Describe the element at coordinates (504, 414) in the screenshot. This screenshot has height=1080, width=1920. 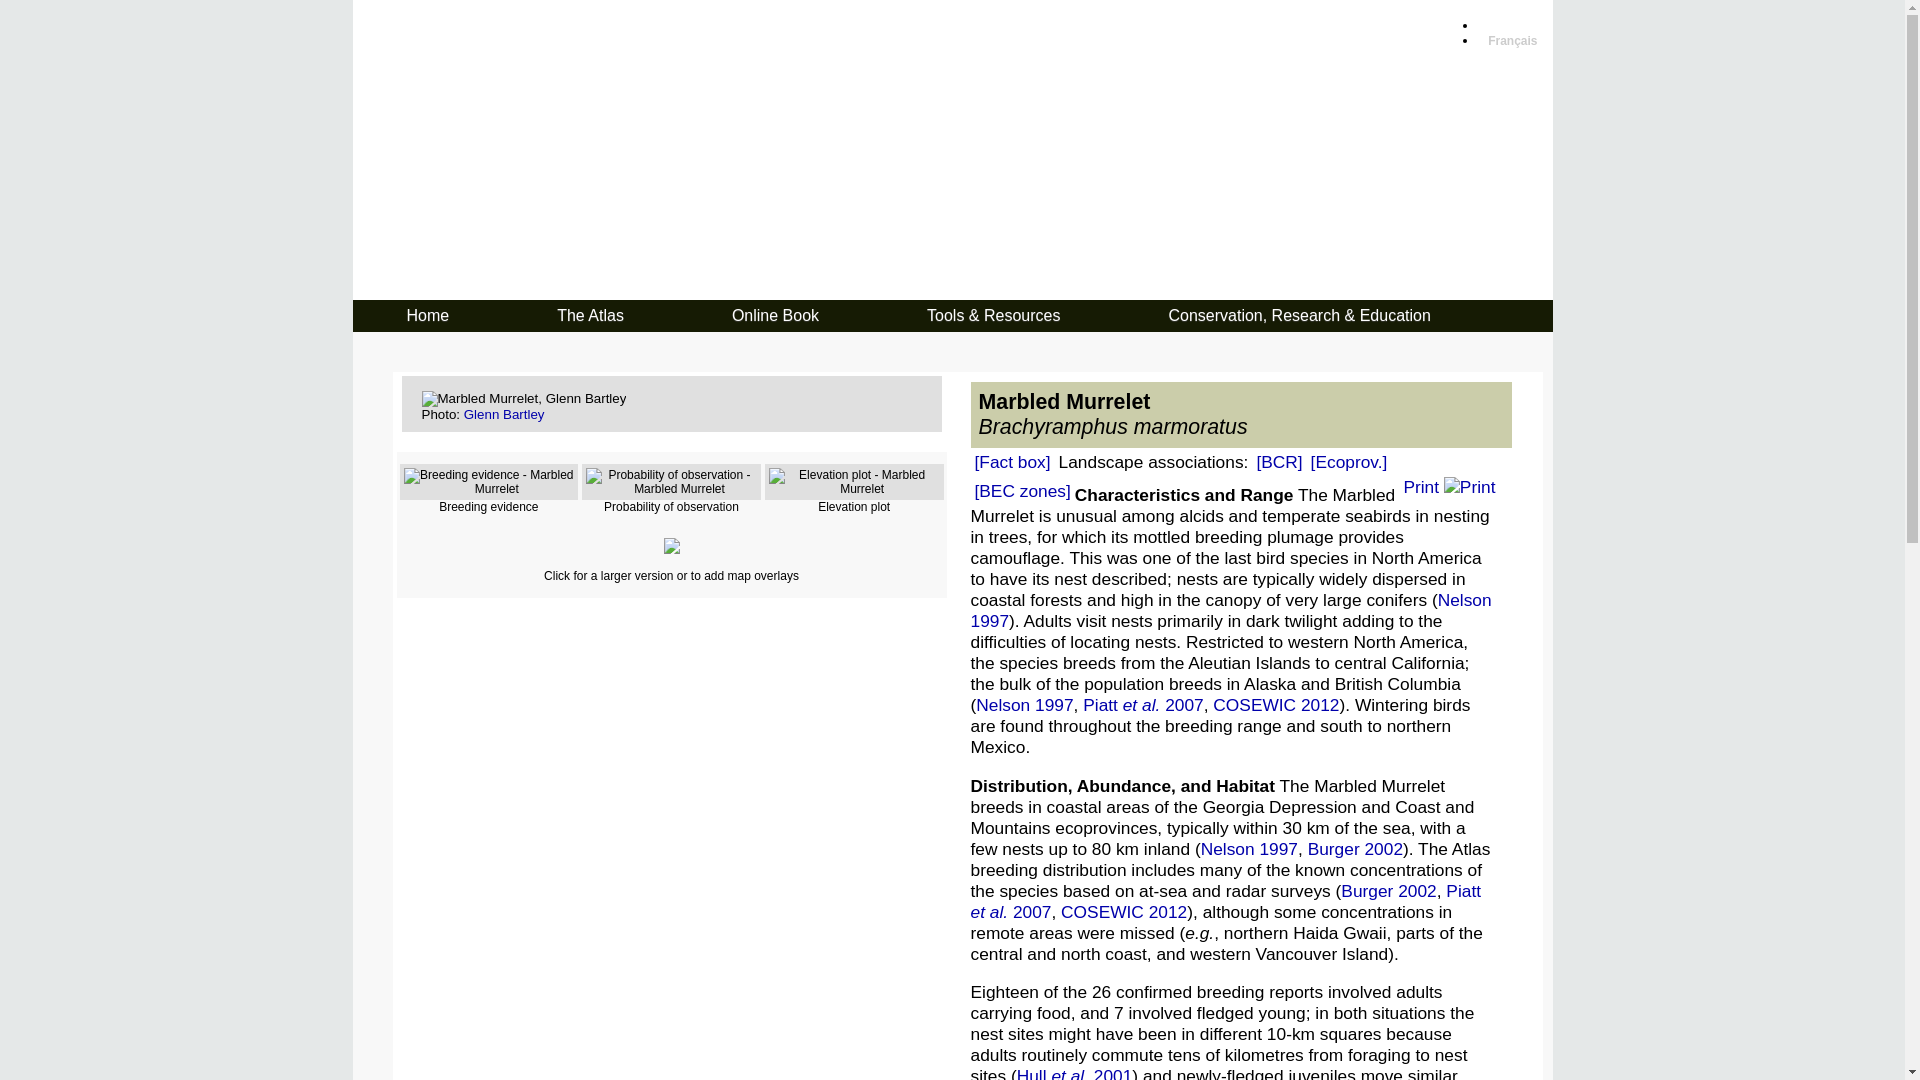
I see `Glenn Bartley` at that location.